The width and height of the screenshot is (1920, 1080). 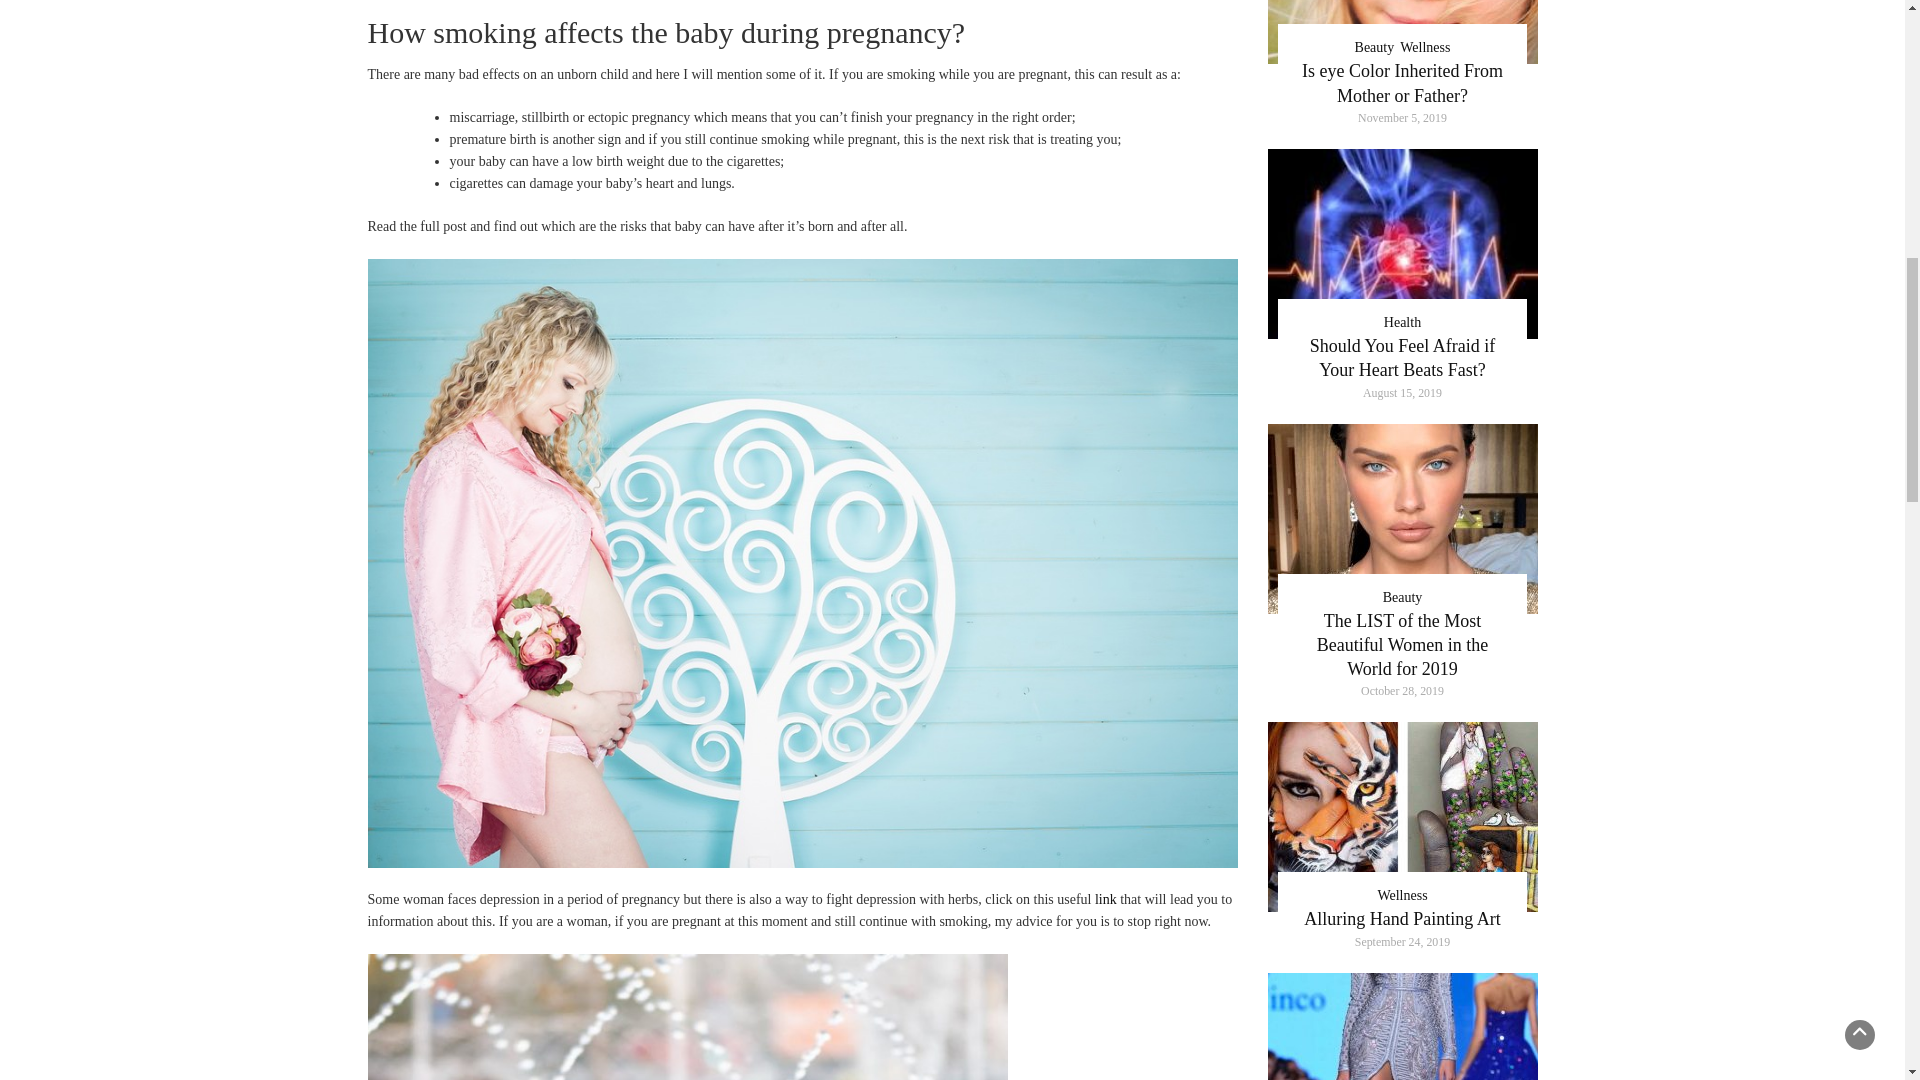 What do you see at coordinates (1375, 47) in the screenshot?
I see `Beauty` at bounding box center [1375, 47].